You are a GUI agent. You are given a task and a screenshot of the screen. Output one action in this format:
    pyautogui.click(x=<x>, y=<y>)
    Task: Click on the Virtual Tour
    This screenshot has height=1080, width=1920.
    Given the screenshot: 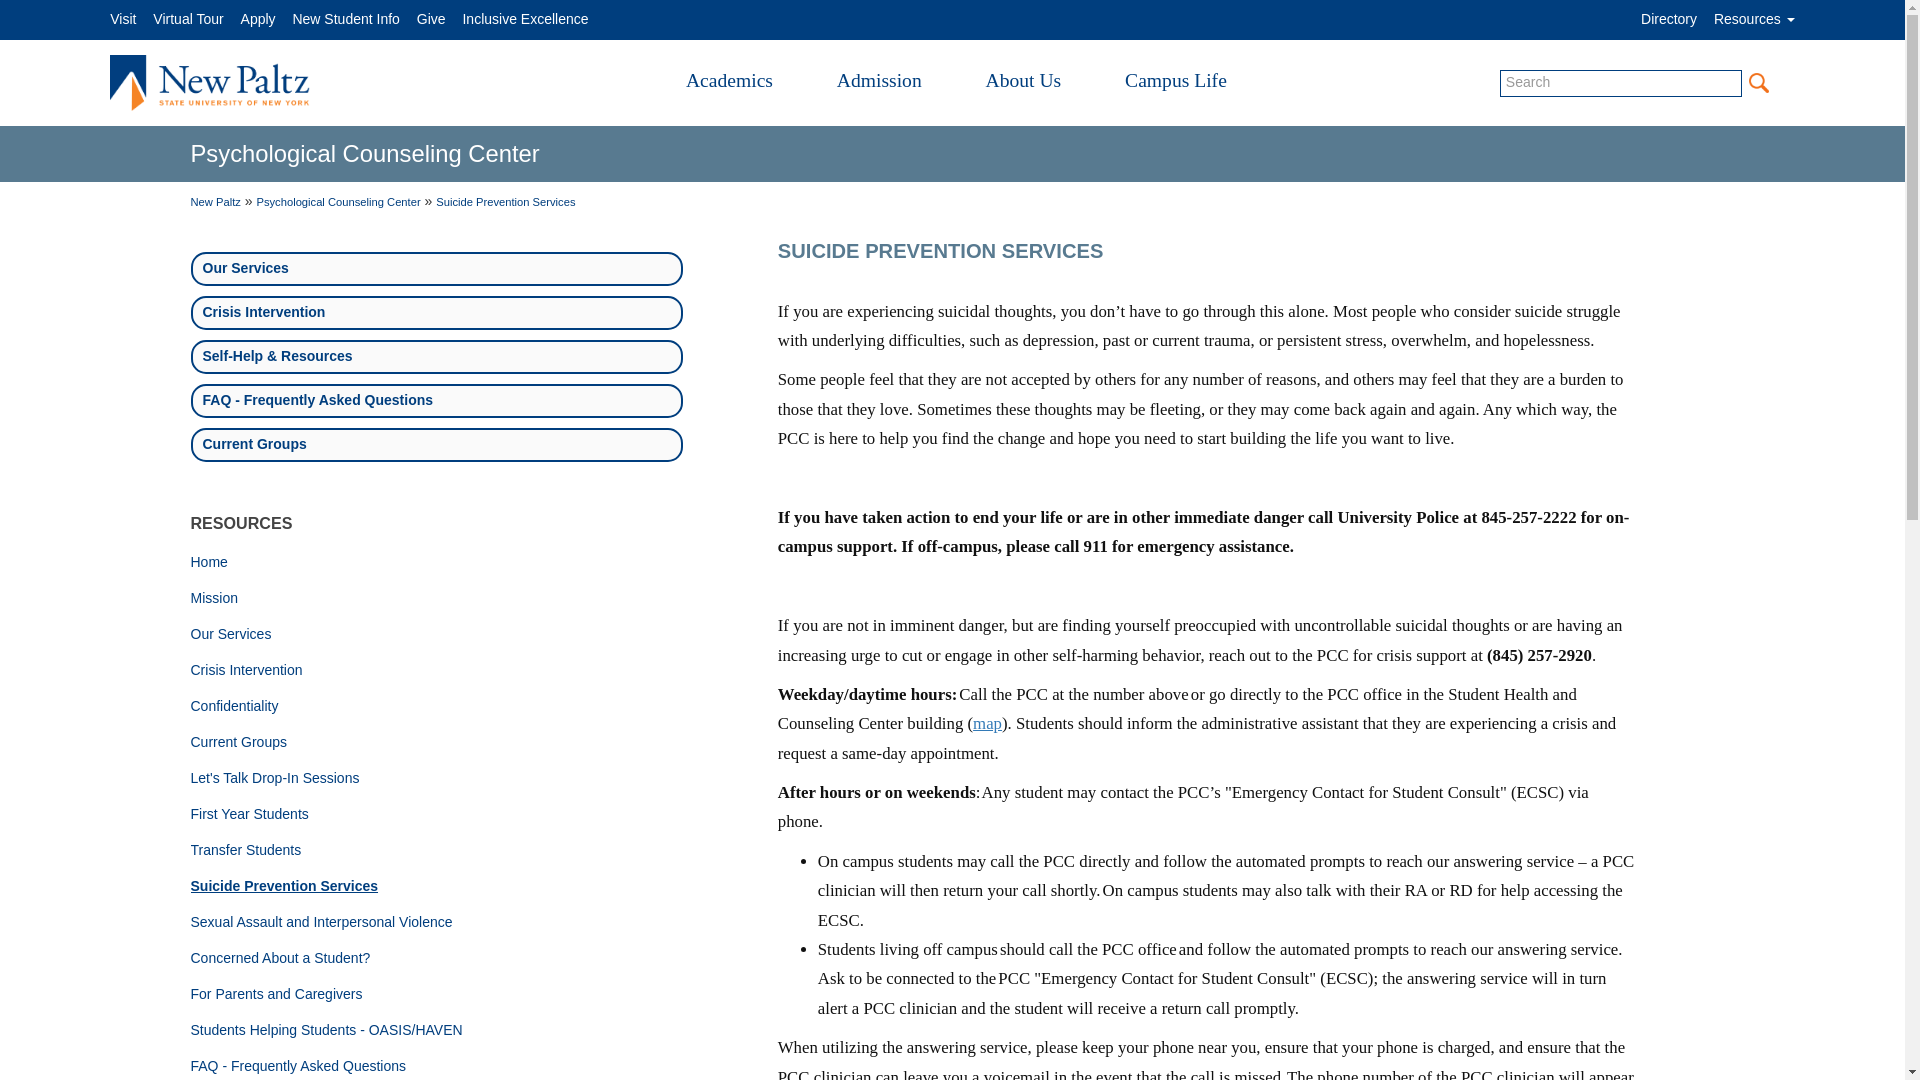 What is the action you would take?
    pyautogui.click(x=188, y=18)
    